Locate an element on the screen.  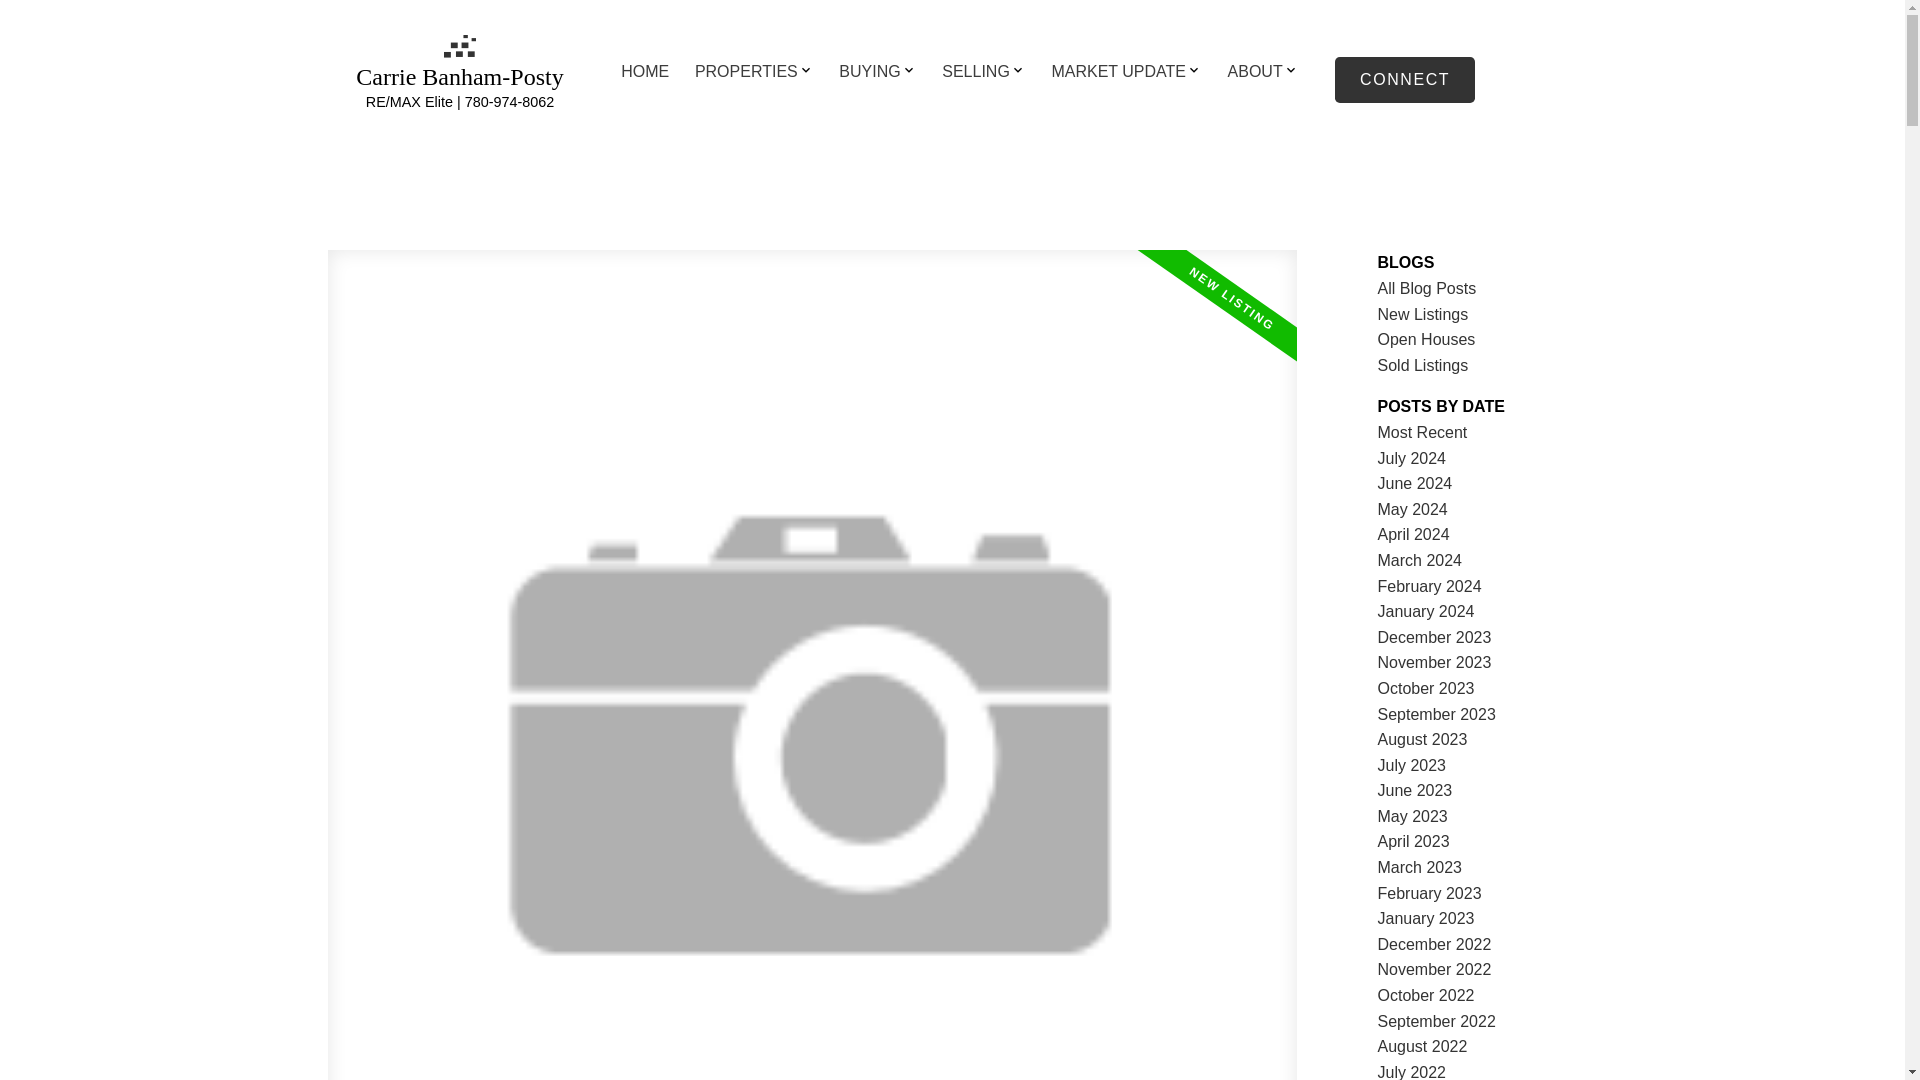
December 2023 is located at coordinates (1434, 636).